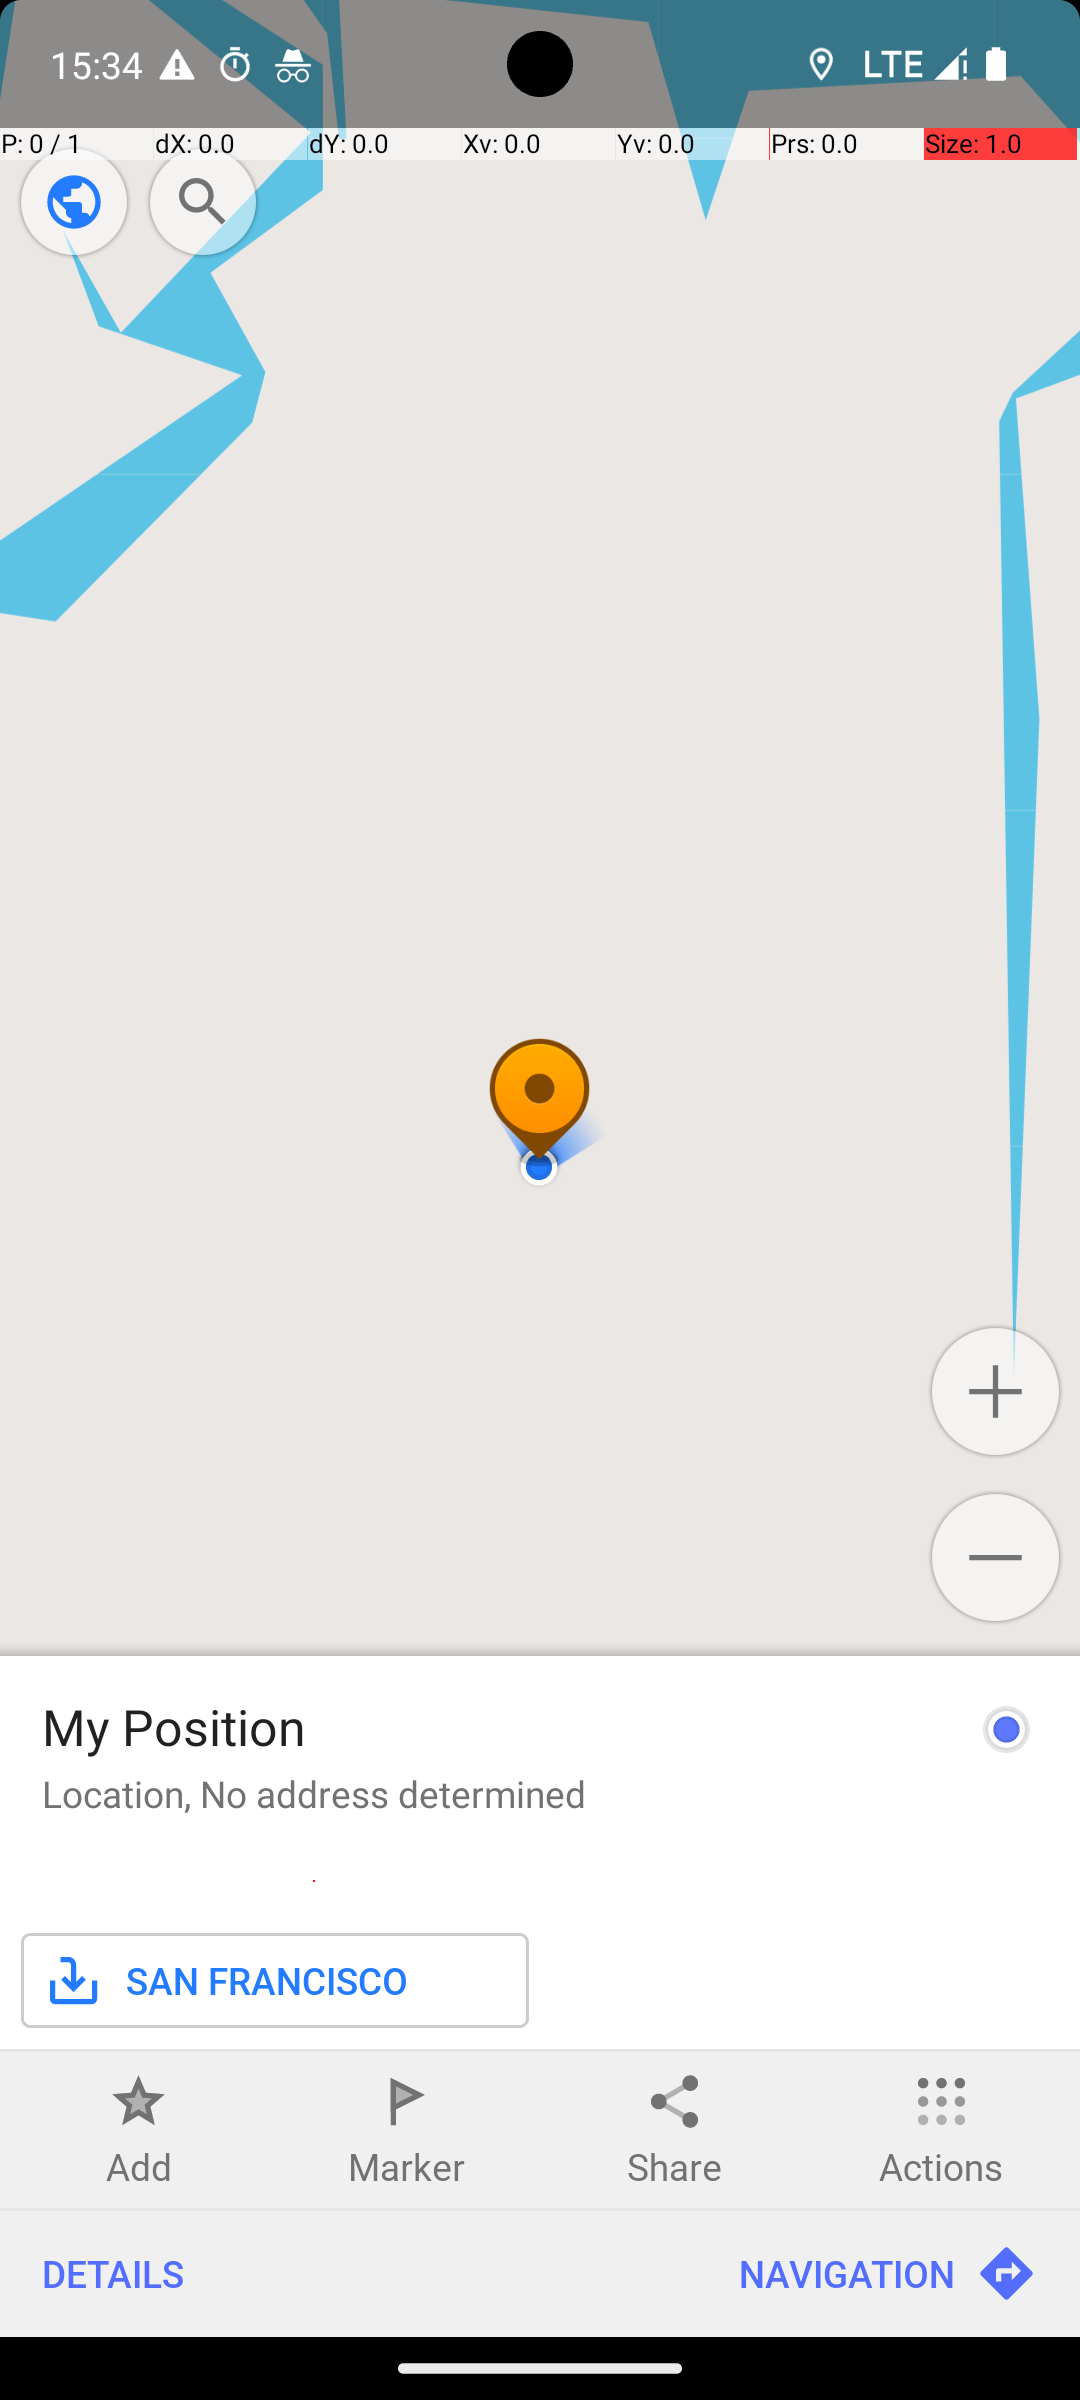 Image resolution: width=1080 pixels, height=2400 pixels. I want to click on SAN FRANCISCO, so click(225, 1980).